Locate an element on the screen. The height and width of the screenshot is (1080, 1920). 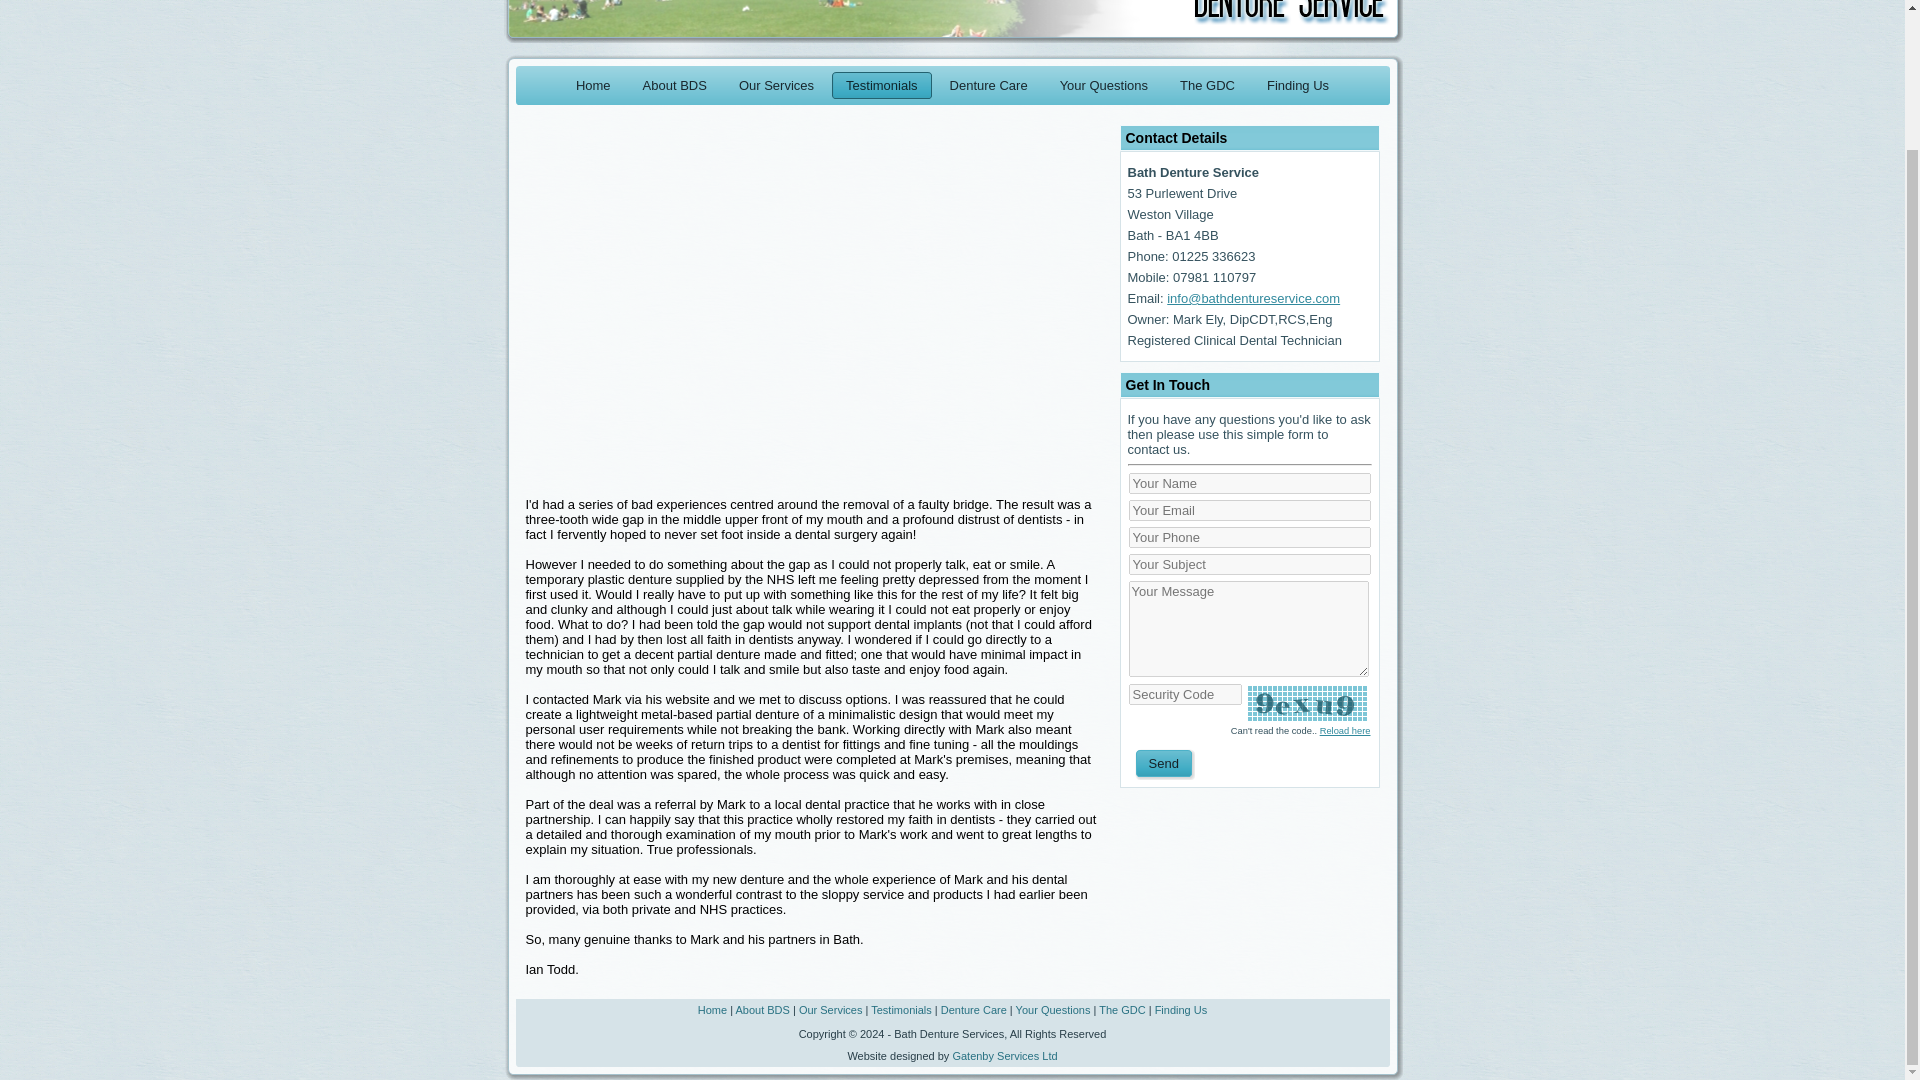
Your Questions is located at coordinates (1104, 86).